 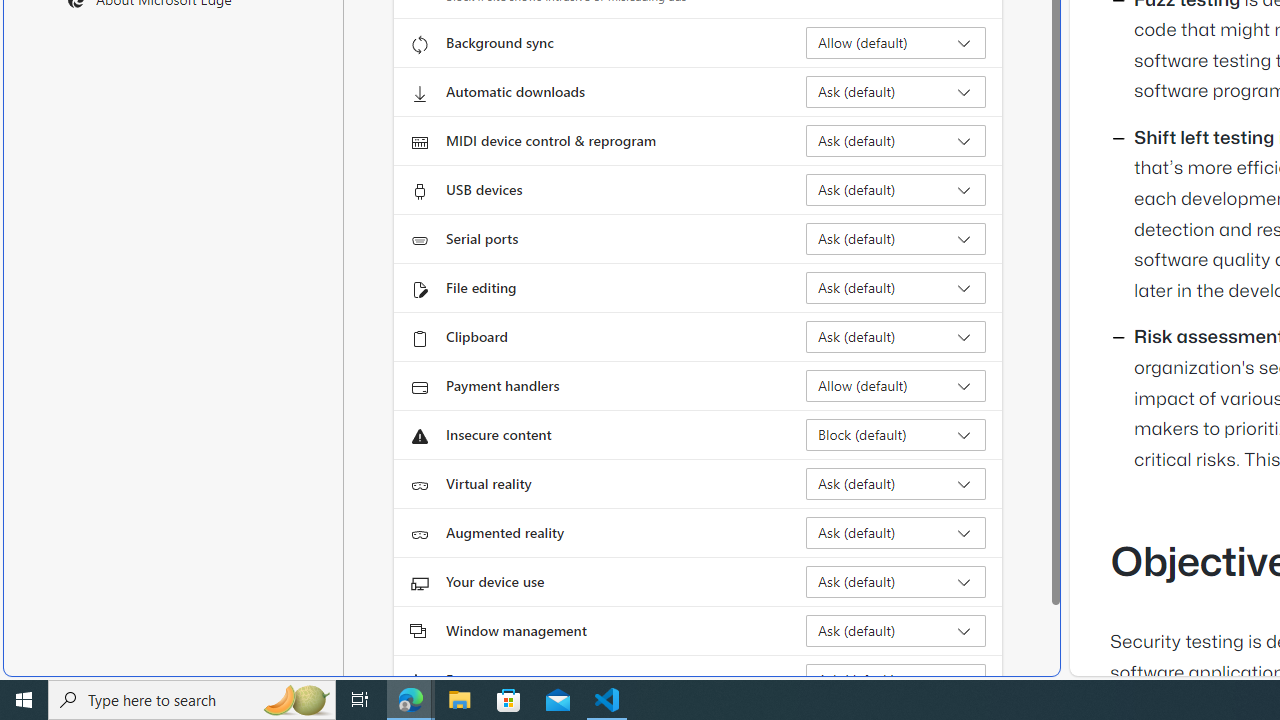 What do you see at coordinates (896, 43) in the screenshot?
I see `Background sync Allow (default)` at bounding box center [896, 43].